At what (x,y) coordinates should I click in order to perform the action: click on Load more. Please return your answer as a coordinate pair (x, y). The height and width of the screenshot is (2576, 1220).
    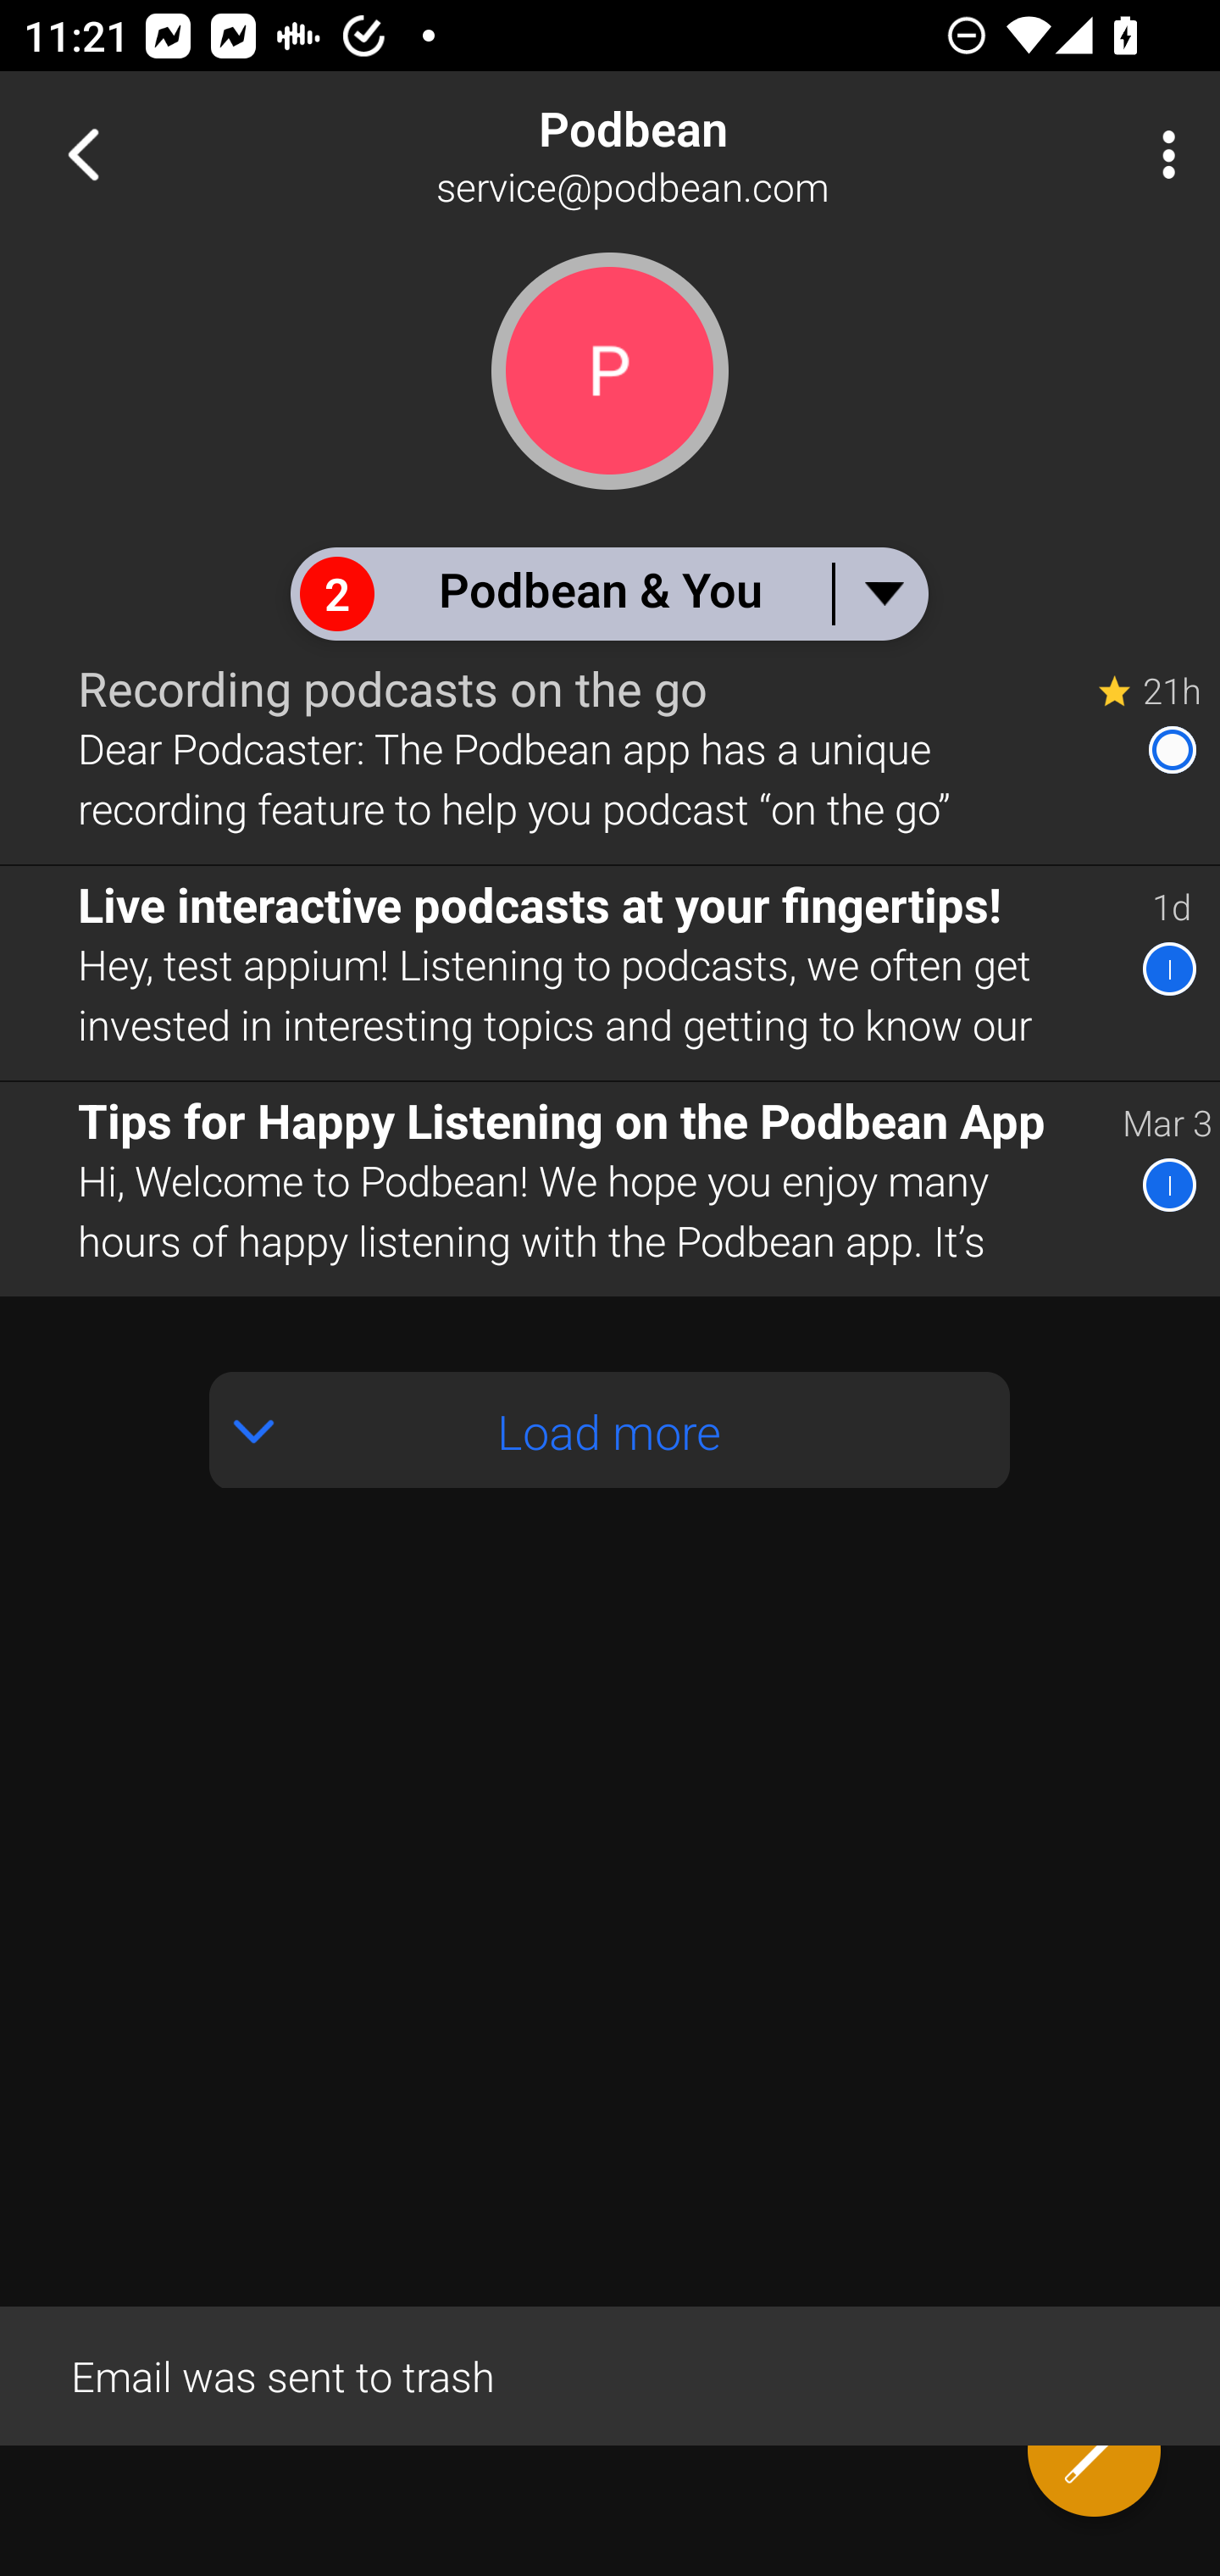
    Looking at the image, I should click on (610, 1430).